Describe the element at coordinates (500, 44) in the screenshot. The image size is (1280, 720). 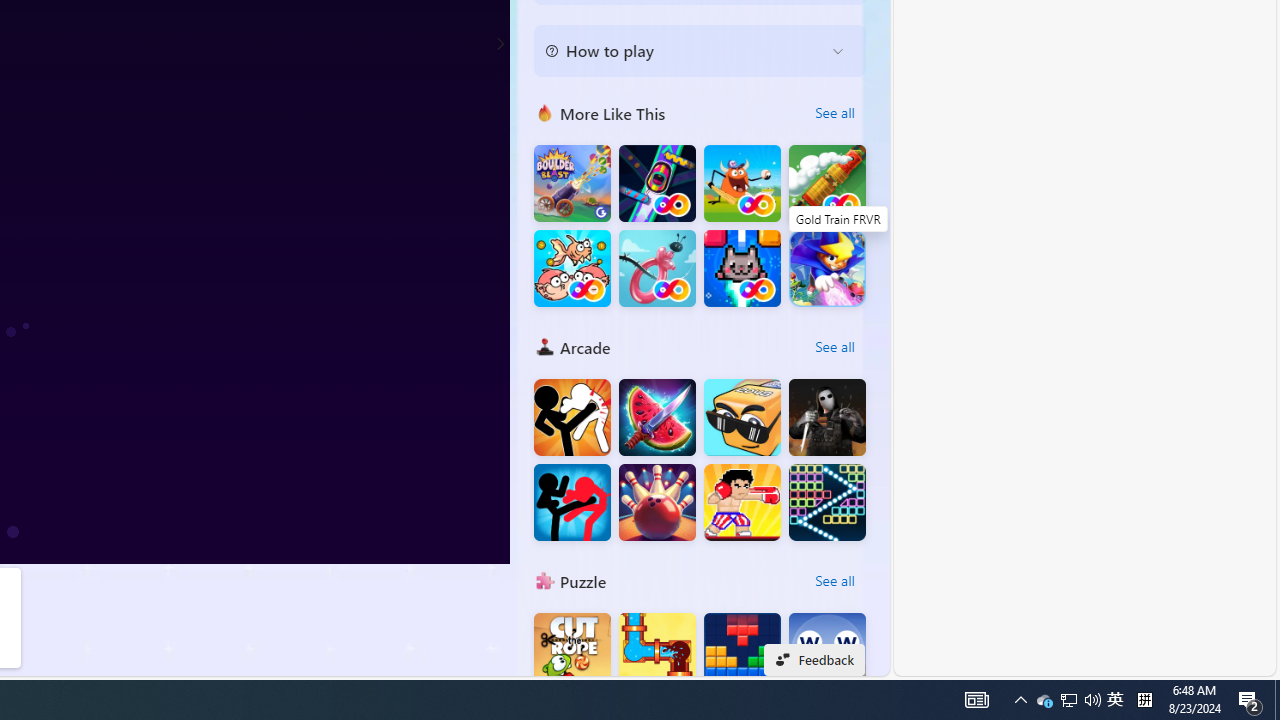
I see `Class: control` at that location.